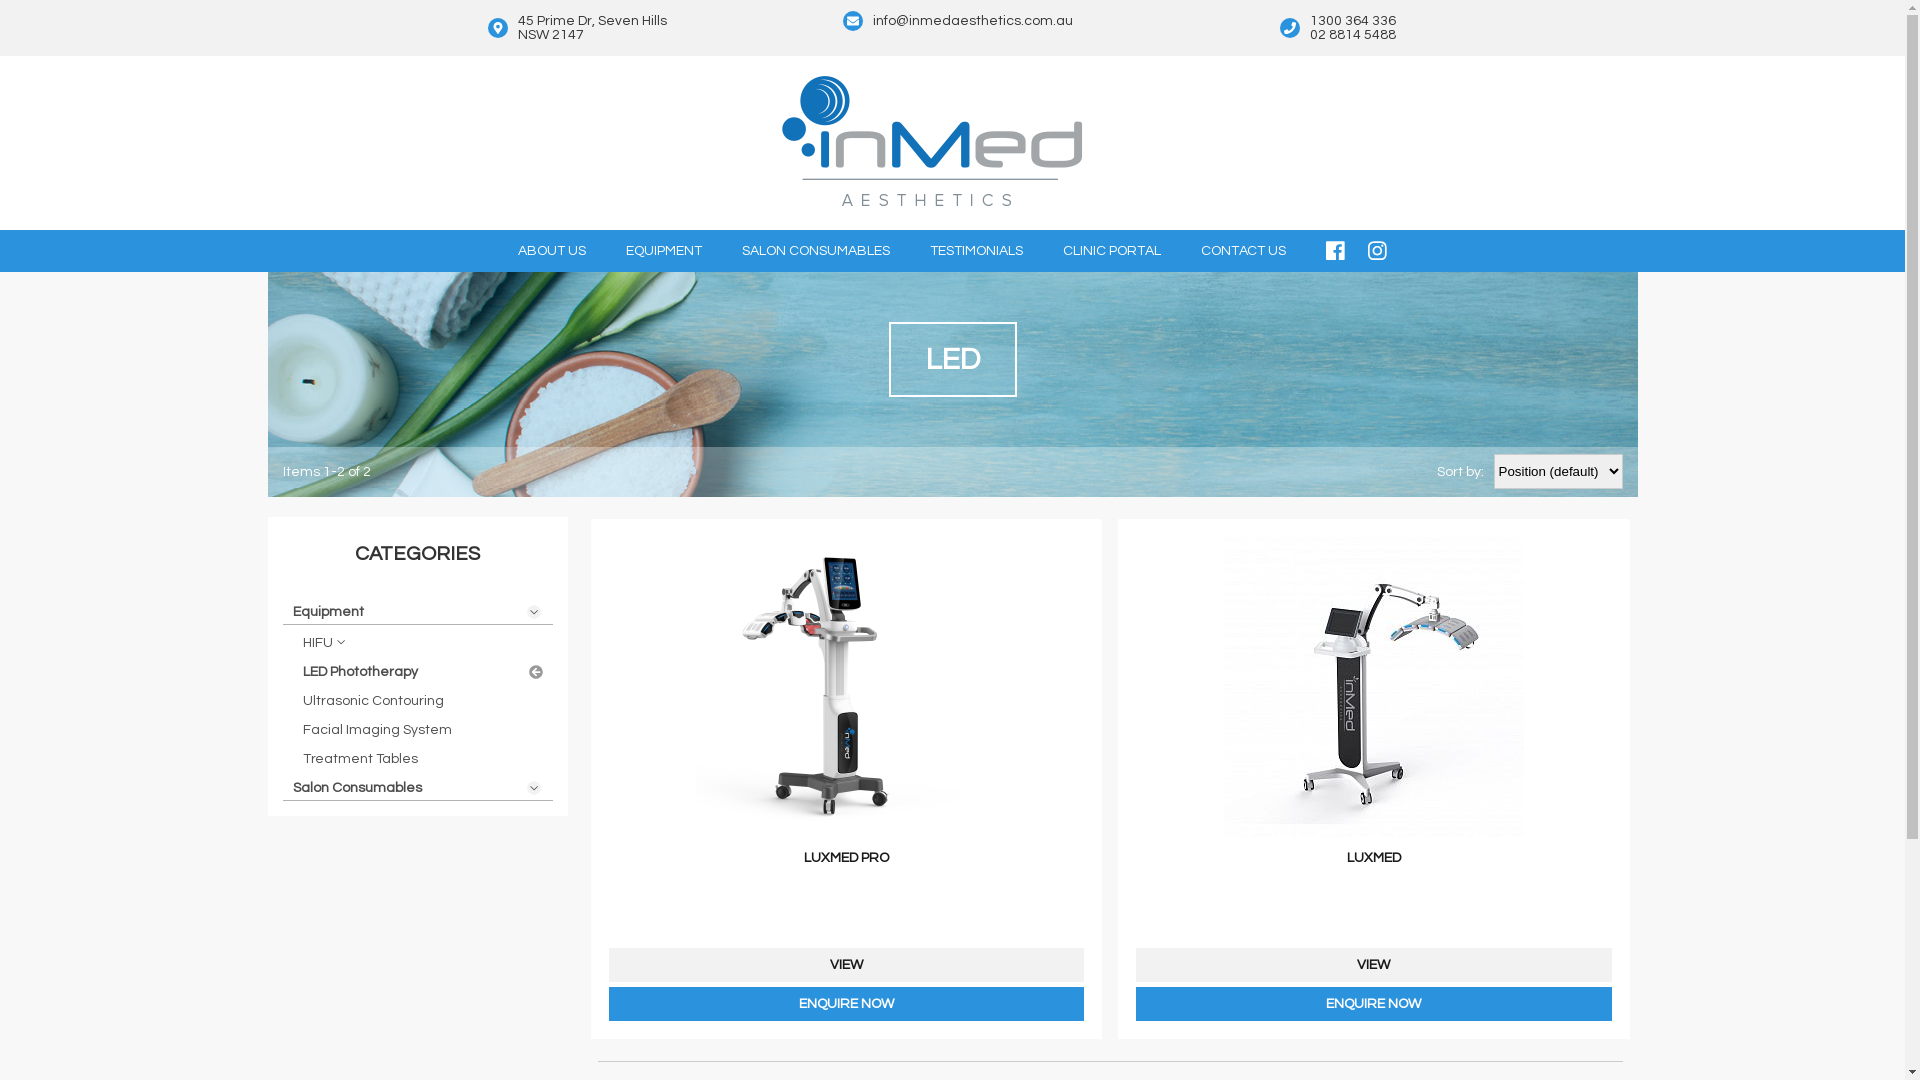 This screenshot has width=1920, height=1080. Describe the element at coordinates (846, 1004) in the screenshot. I see `ENQUIRE NOW` at that location.